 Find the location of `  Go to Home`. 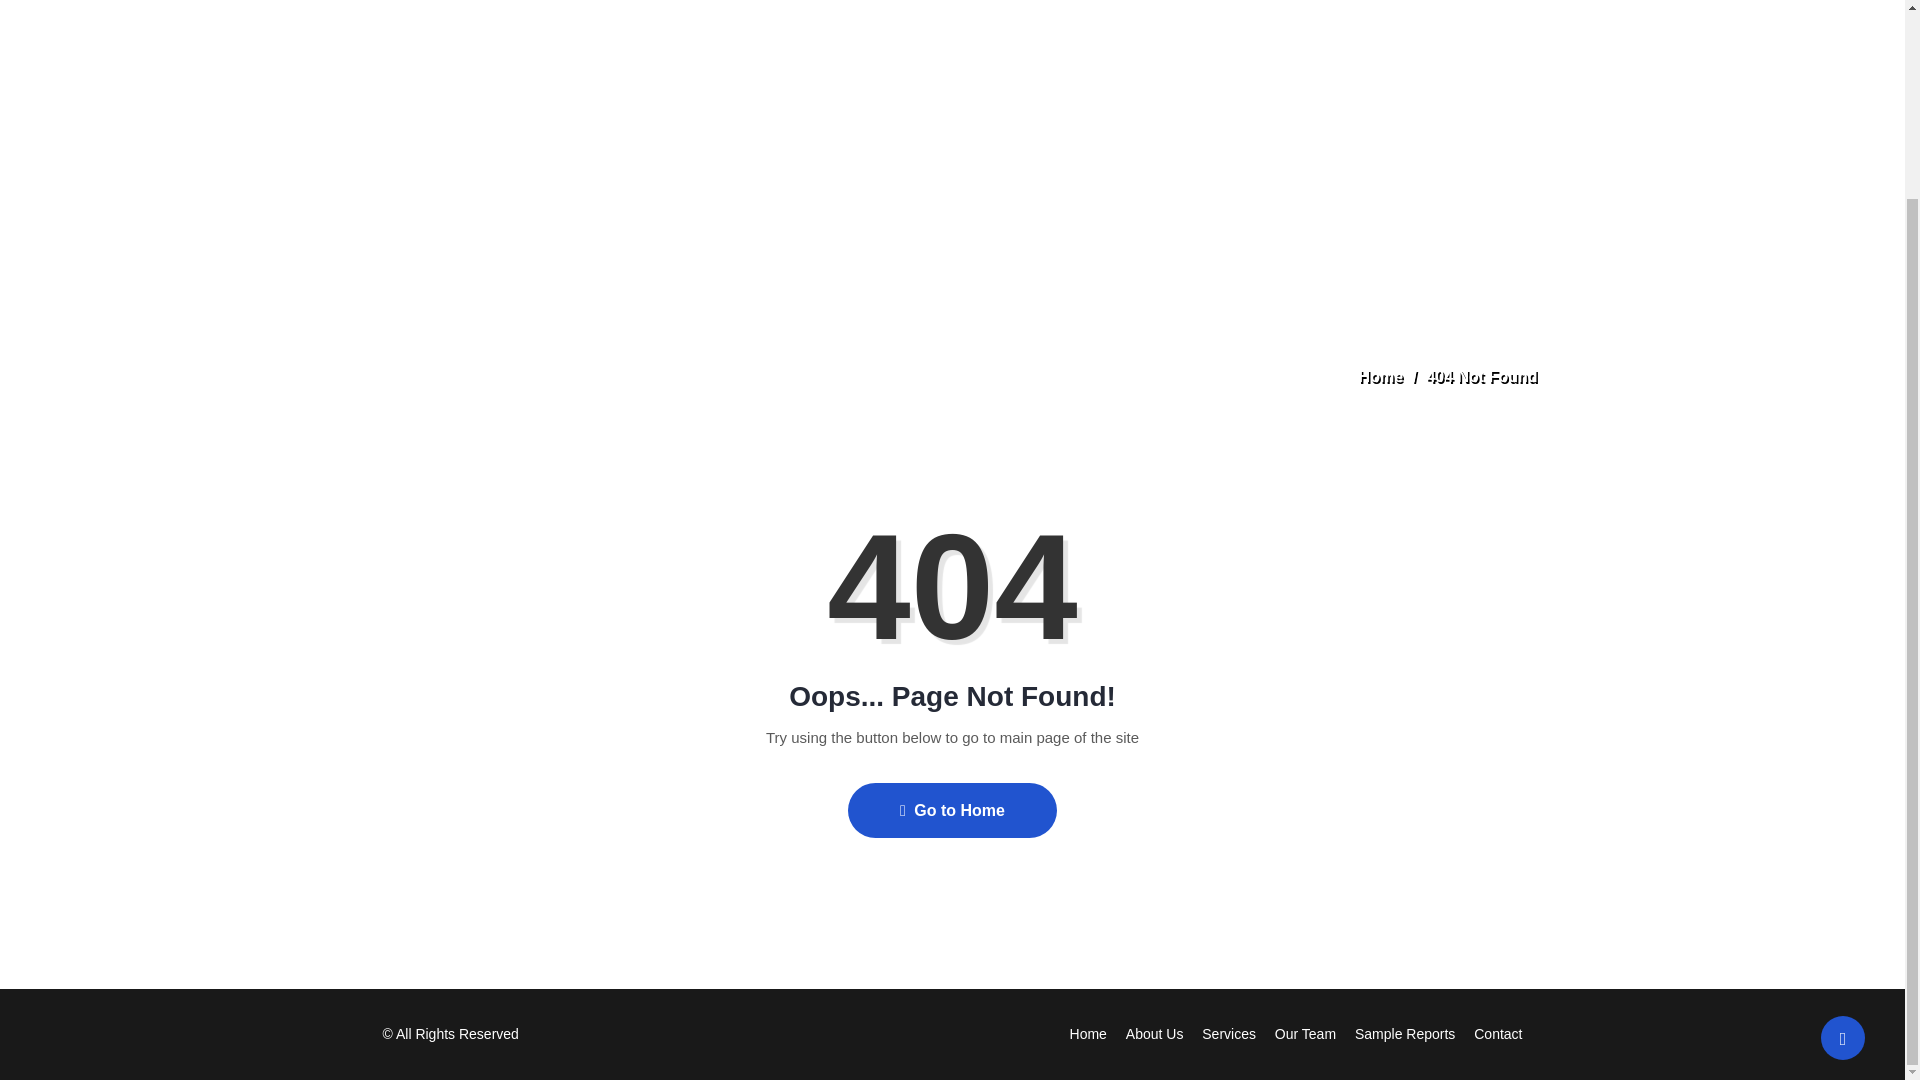

  Go to Home is located at coordinates (952, 810).